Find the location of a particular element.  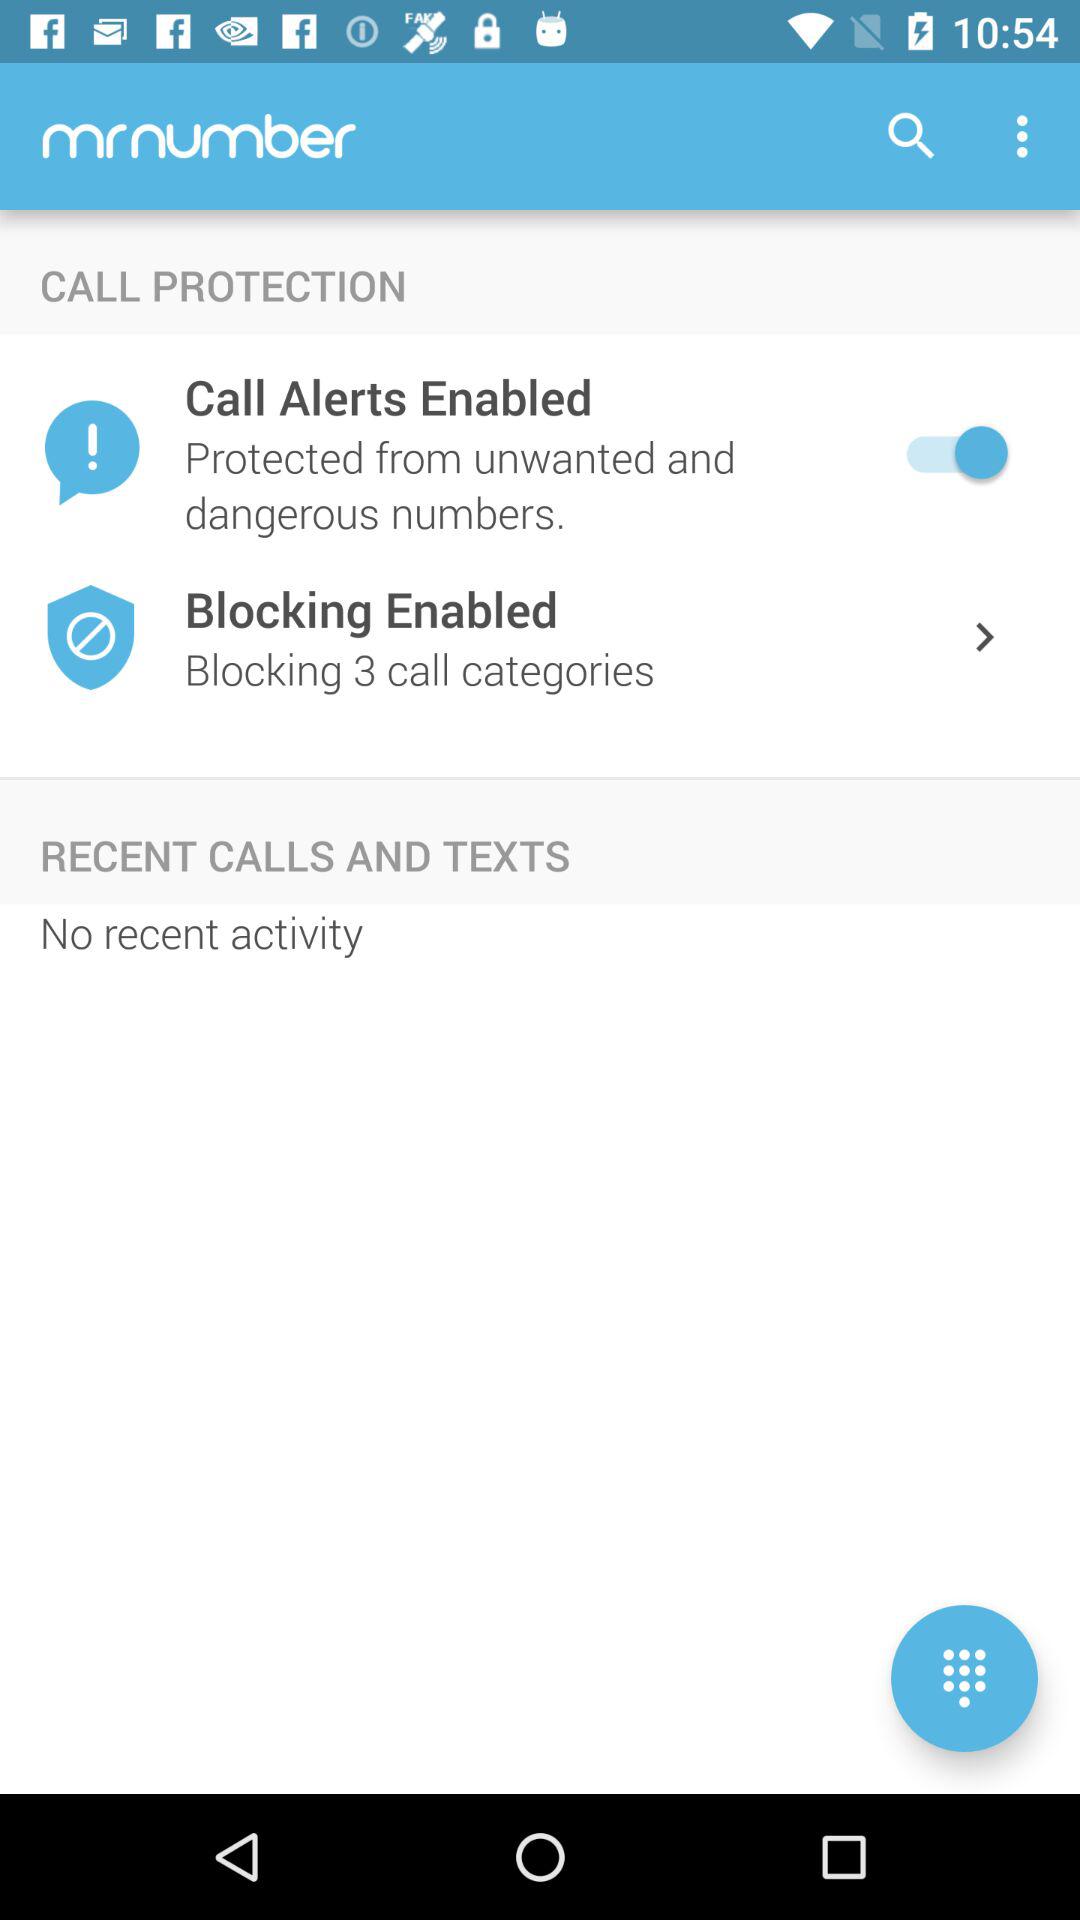

click on the switch which is right to the text call alerts enabled is located at coordinates (952, 452).